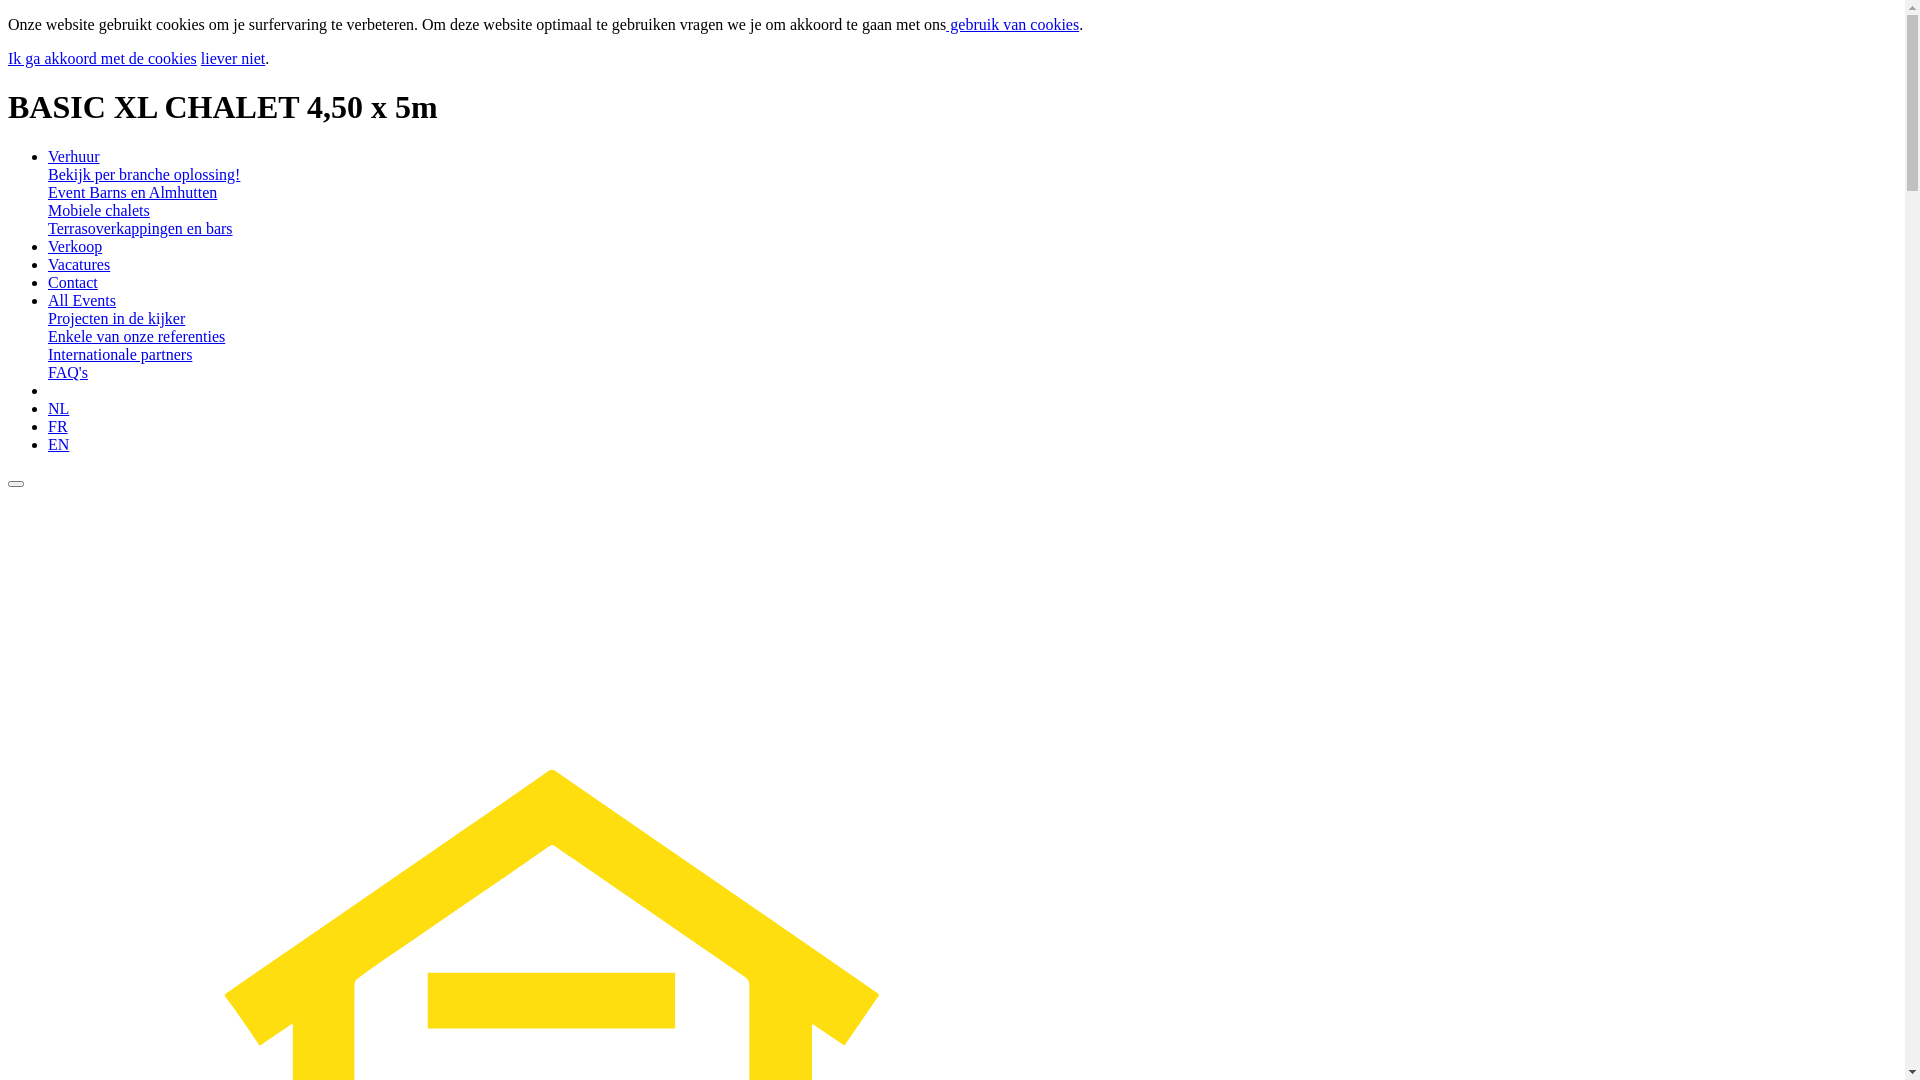  I want to click on Event Barns en Almhutten, so click(132, 192).